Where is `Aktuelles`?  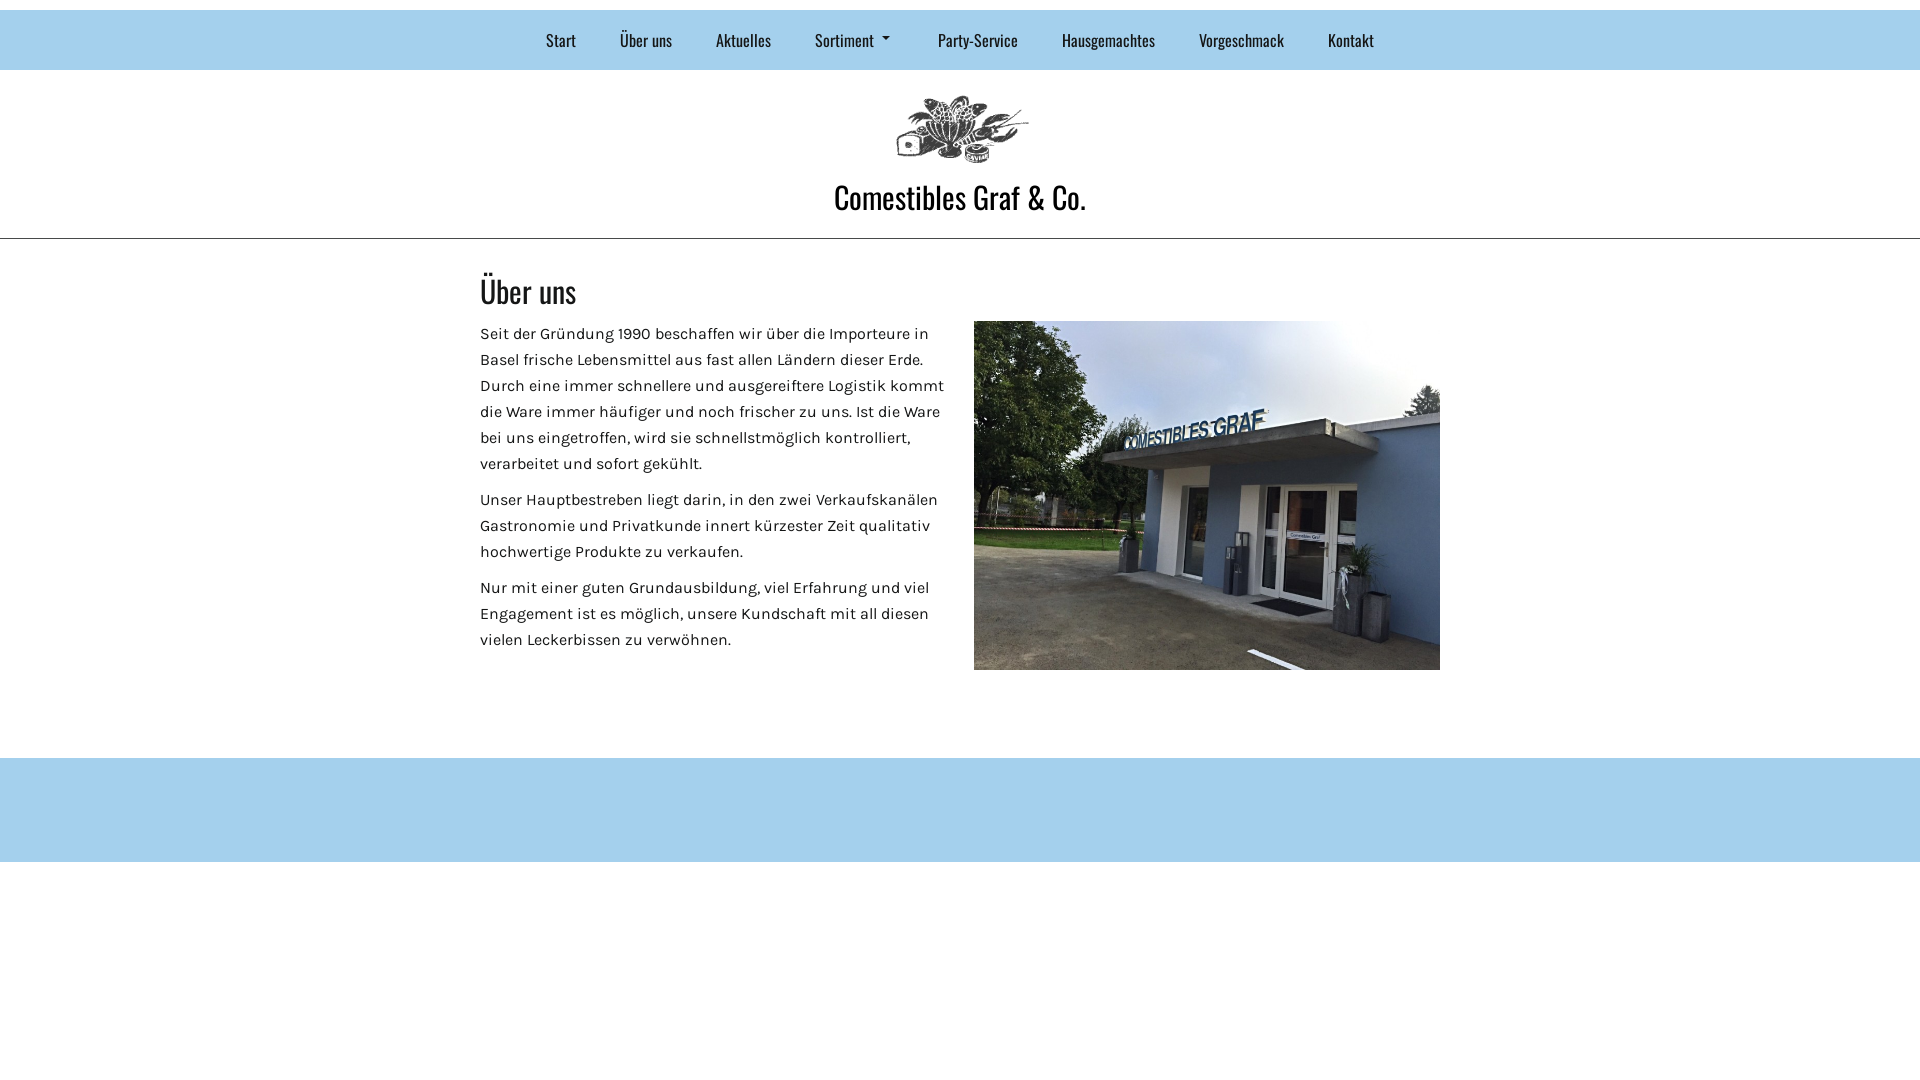 Aktuelles is located at coordinates (744, 40).